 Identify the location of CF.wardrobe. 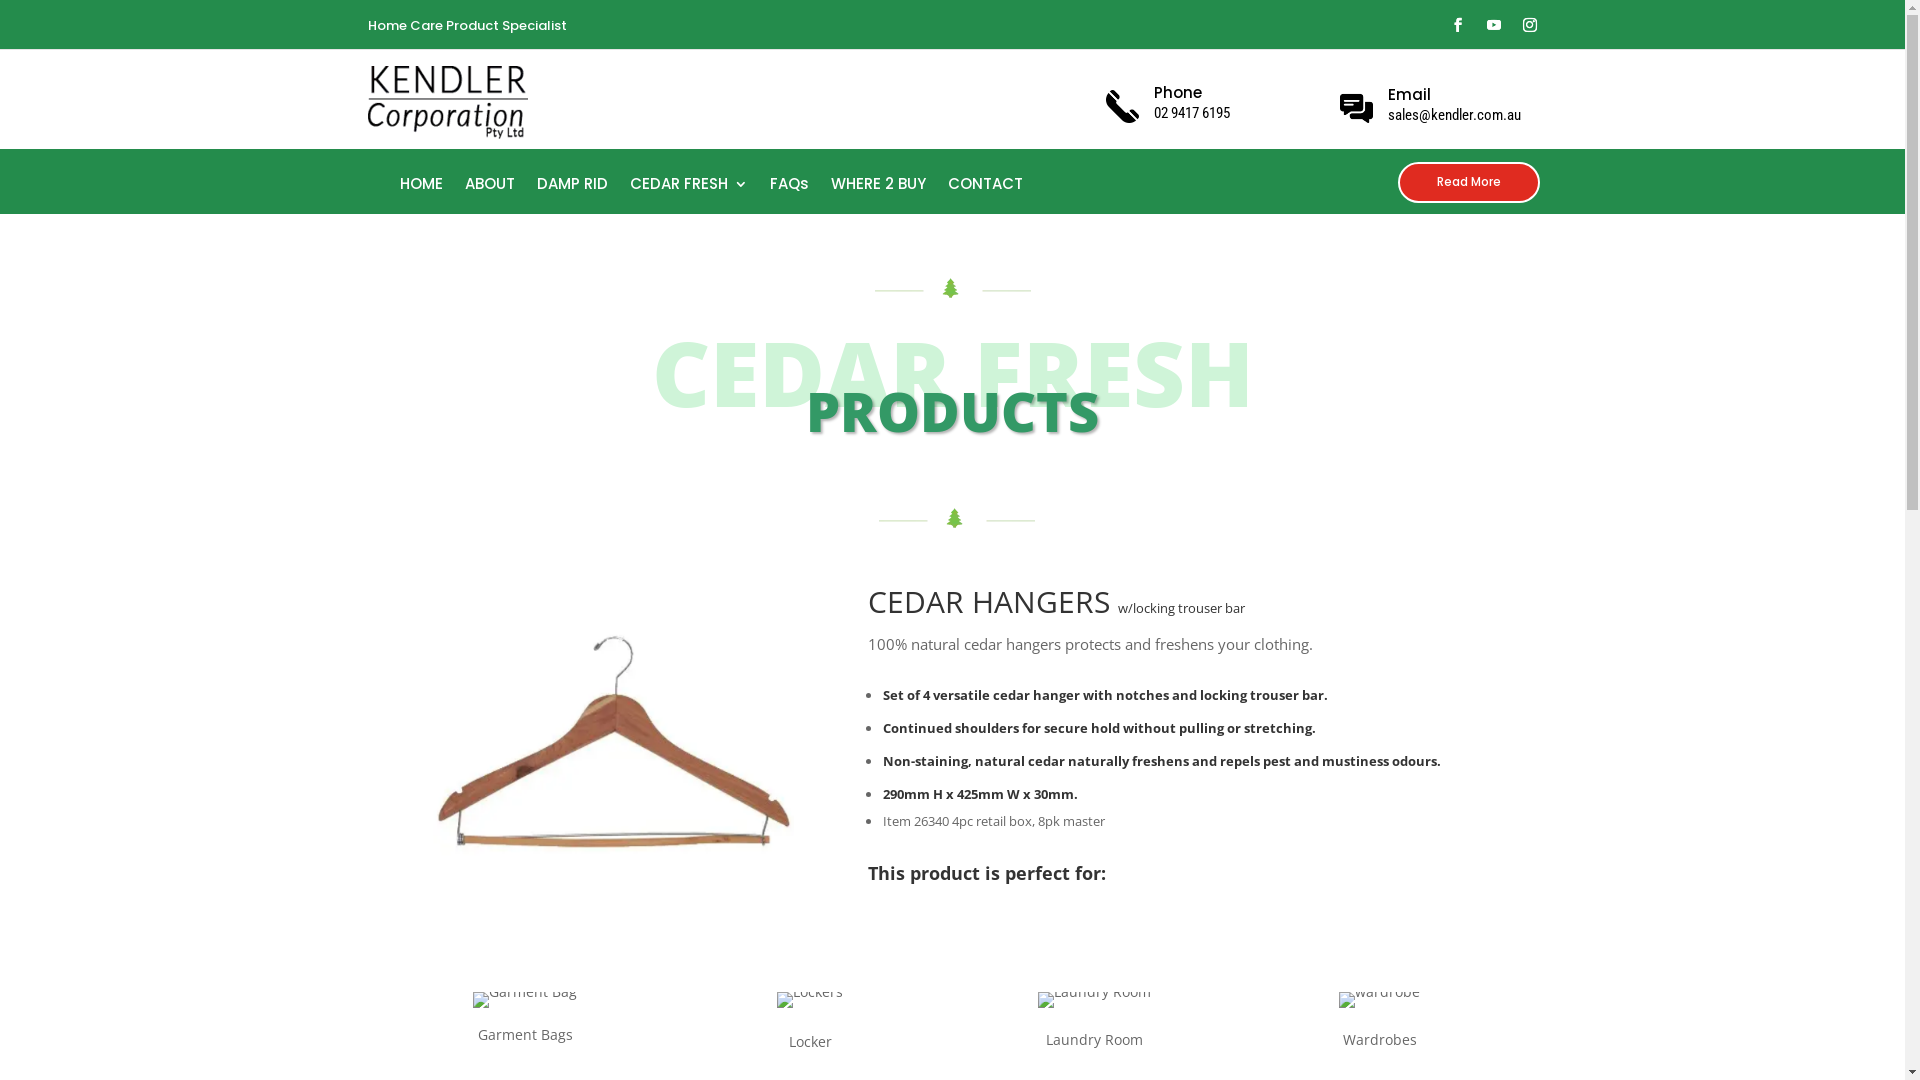
(1380, 1000).